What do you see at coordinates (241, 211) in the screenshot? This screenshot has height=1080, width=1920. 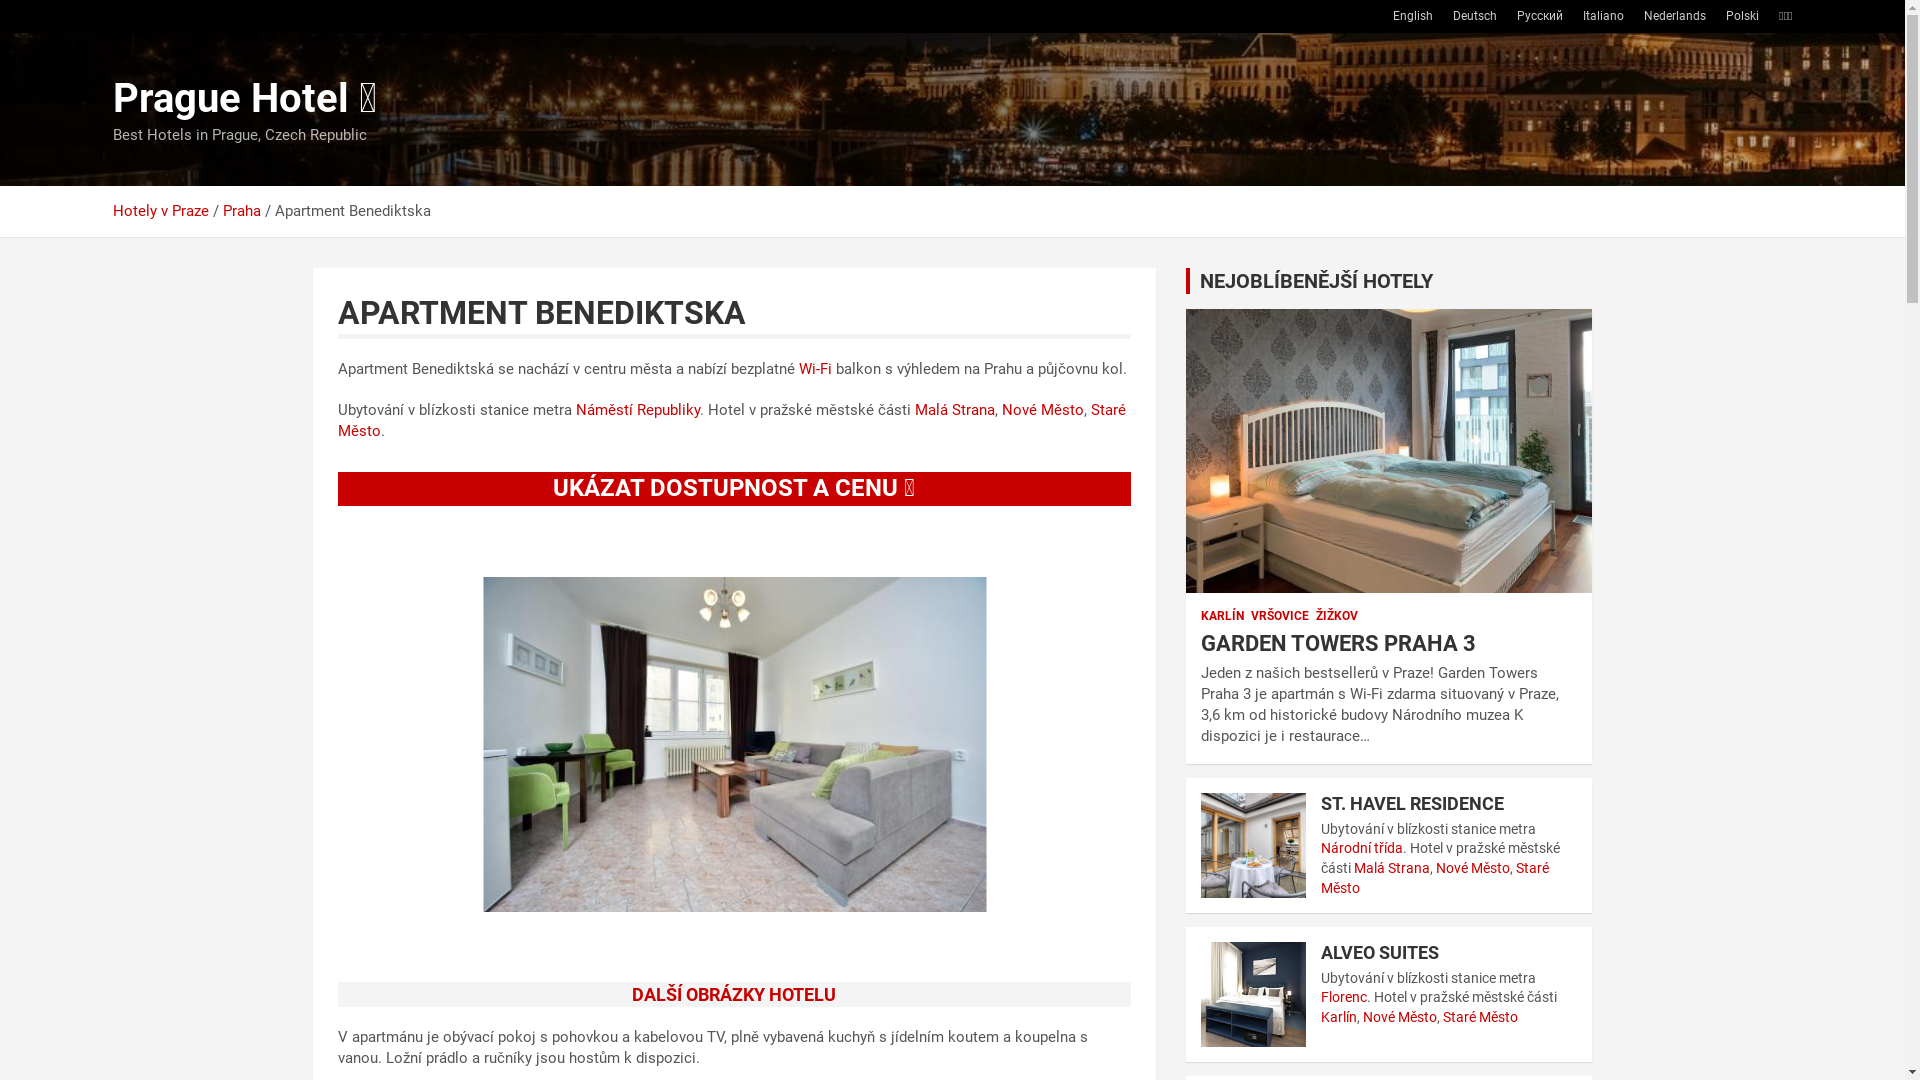 I see `Praha` at bounding box center [241, 211].